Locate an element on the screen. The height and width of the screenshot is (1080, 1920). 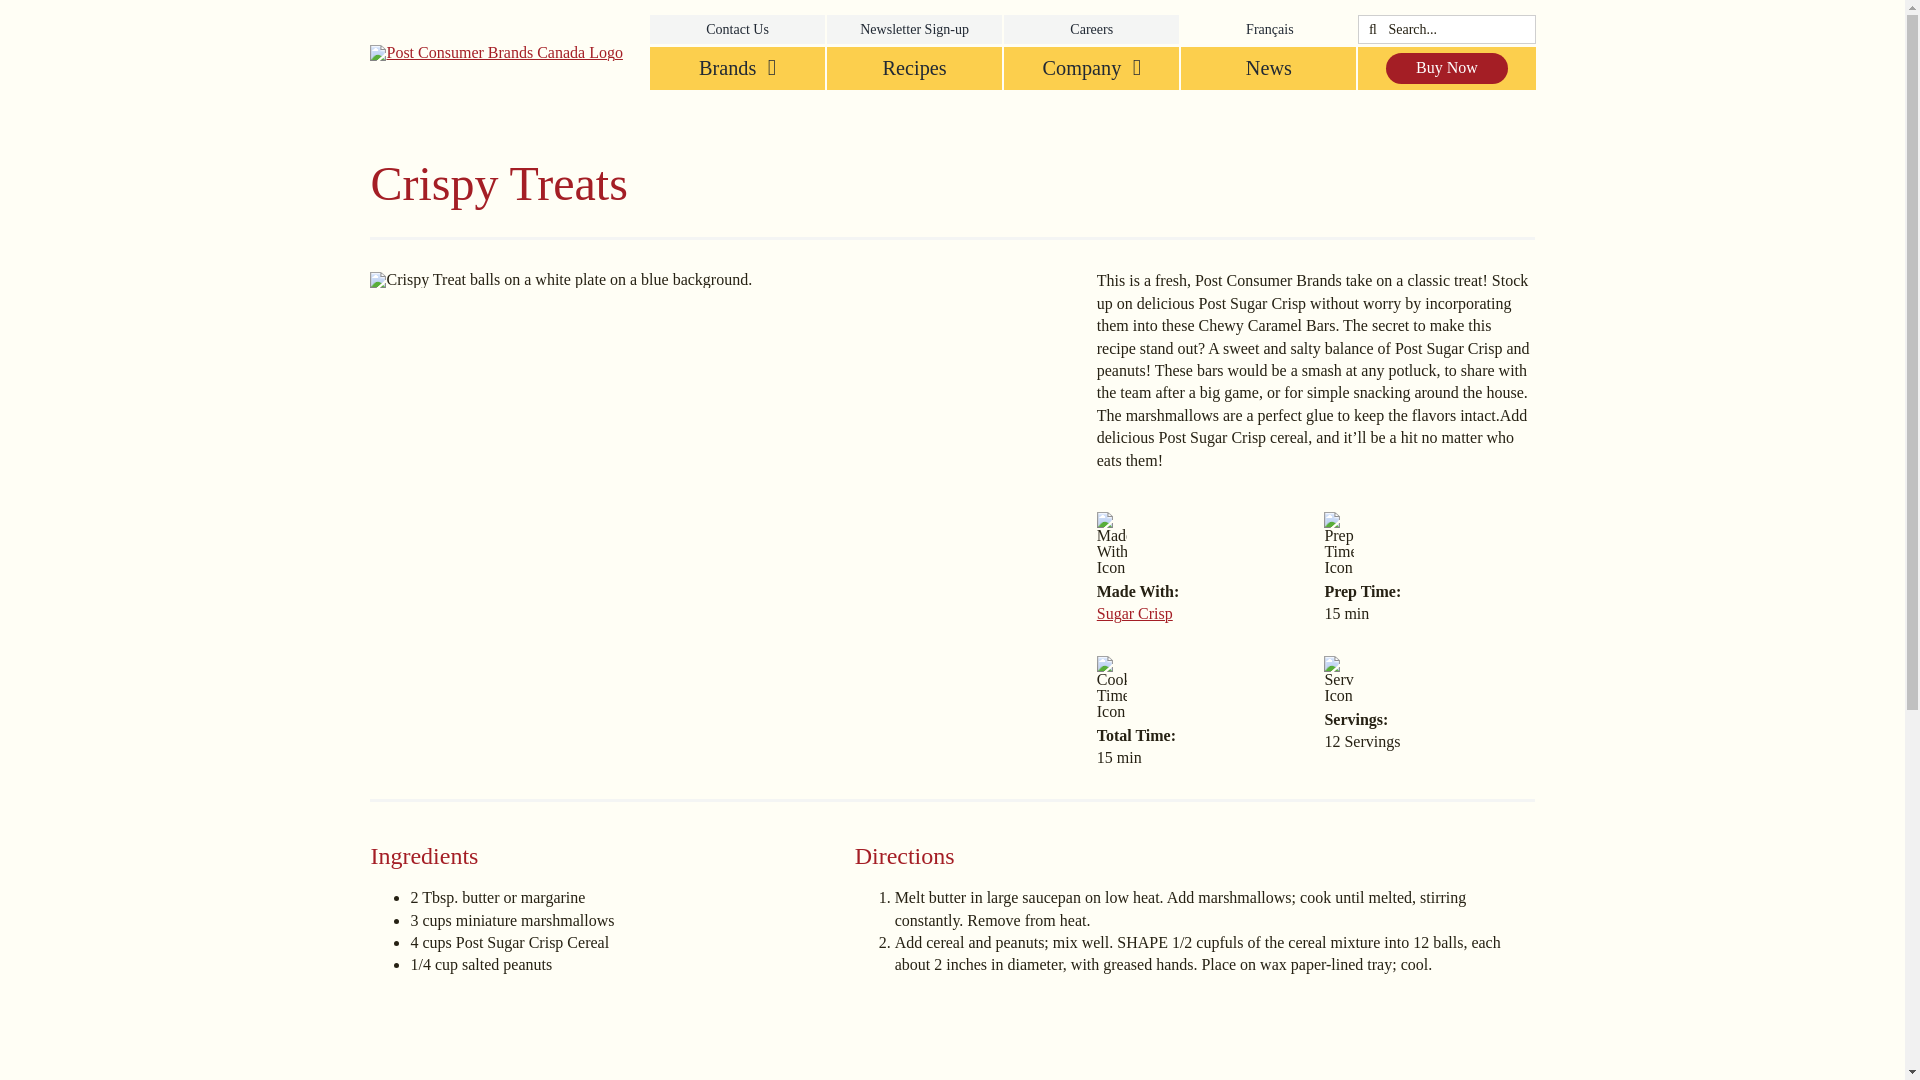
Newsletter Sign-up is located at coordinates (914, 30).